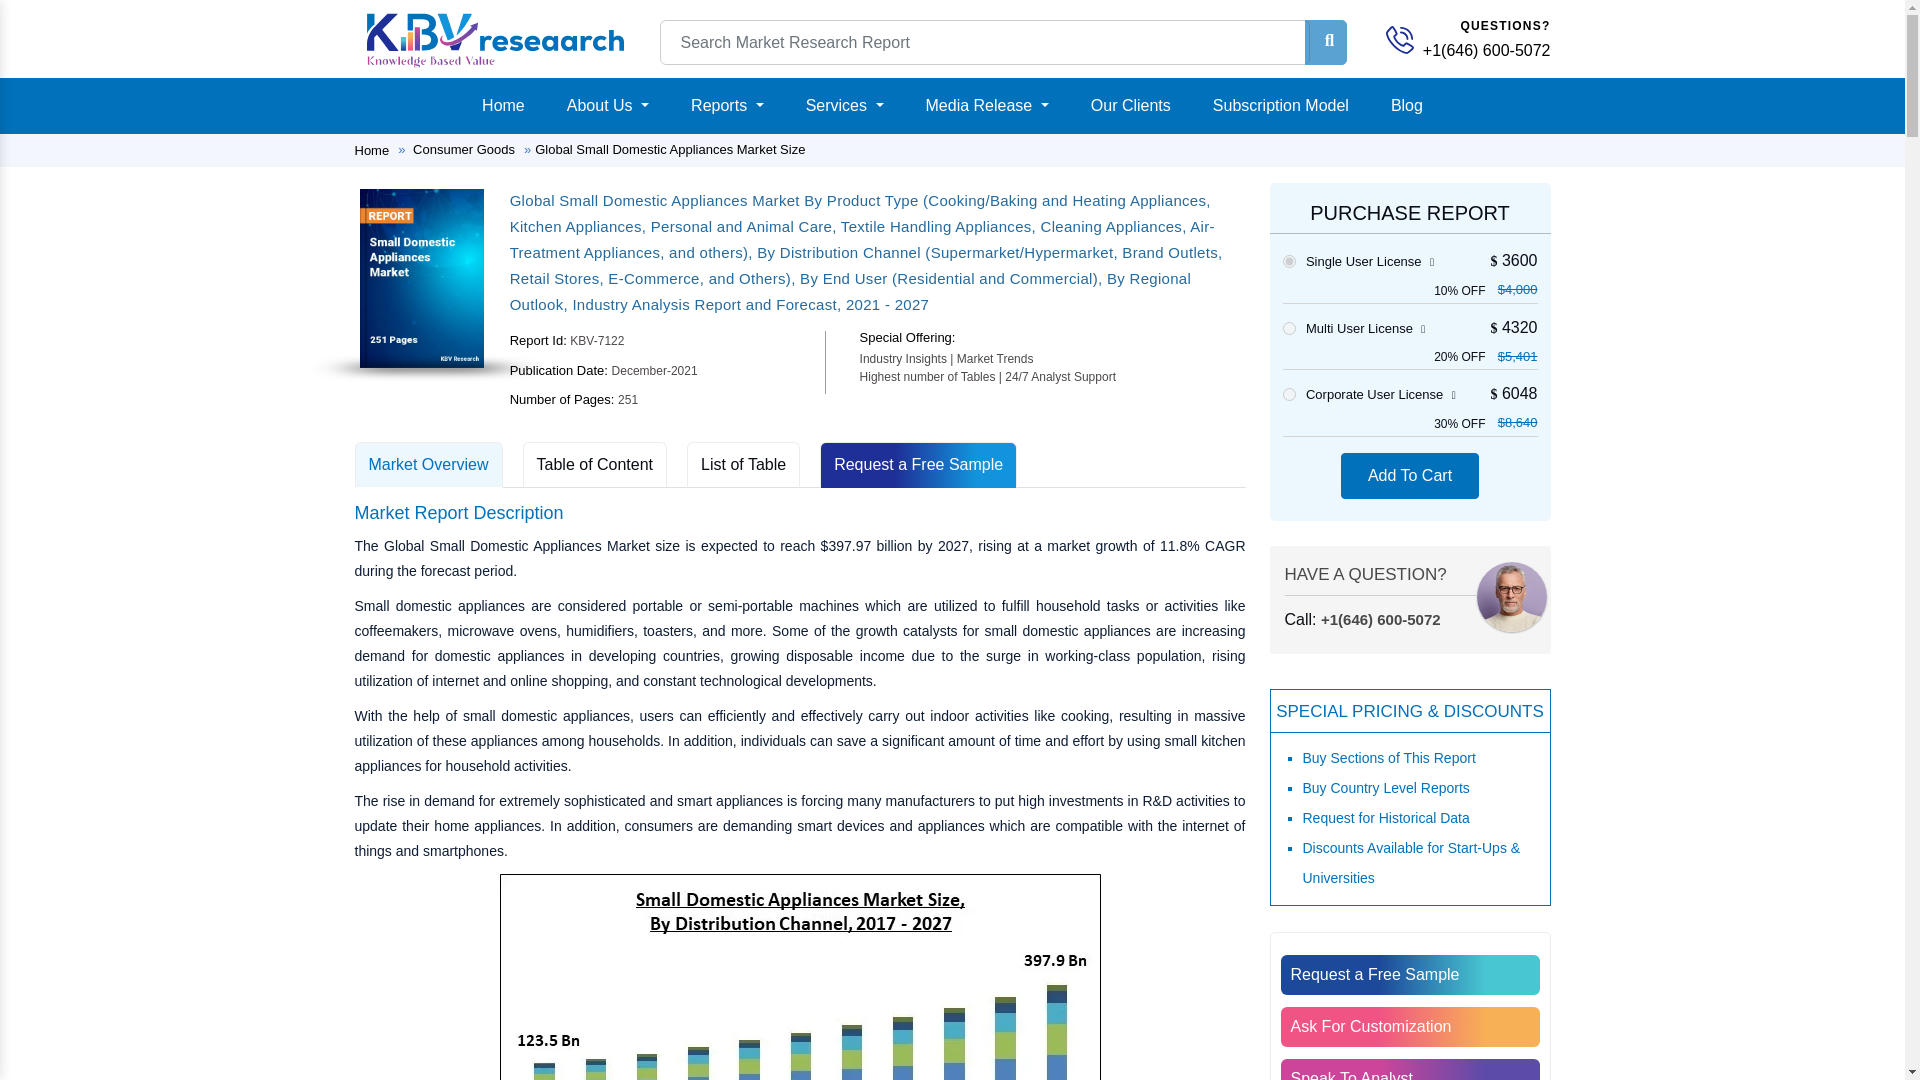  I want to click on 4320, so click(1288, 328).